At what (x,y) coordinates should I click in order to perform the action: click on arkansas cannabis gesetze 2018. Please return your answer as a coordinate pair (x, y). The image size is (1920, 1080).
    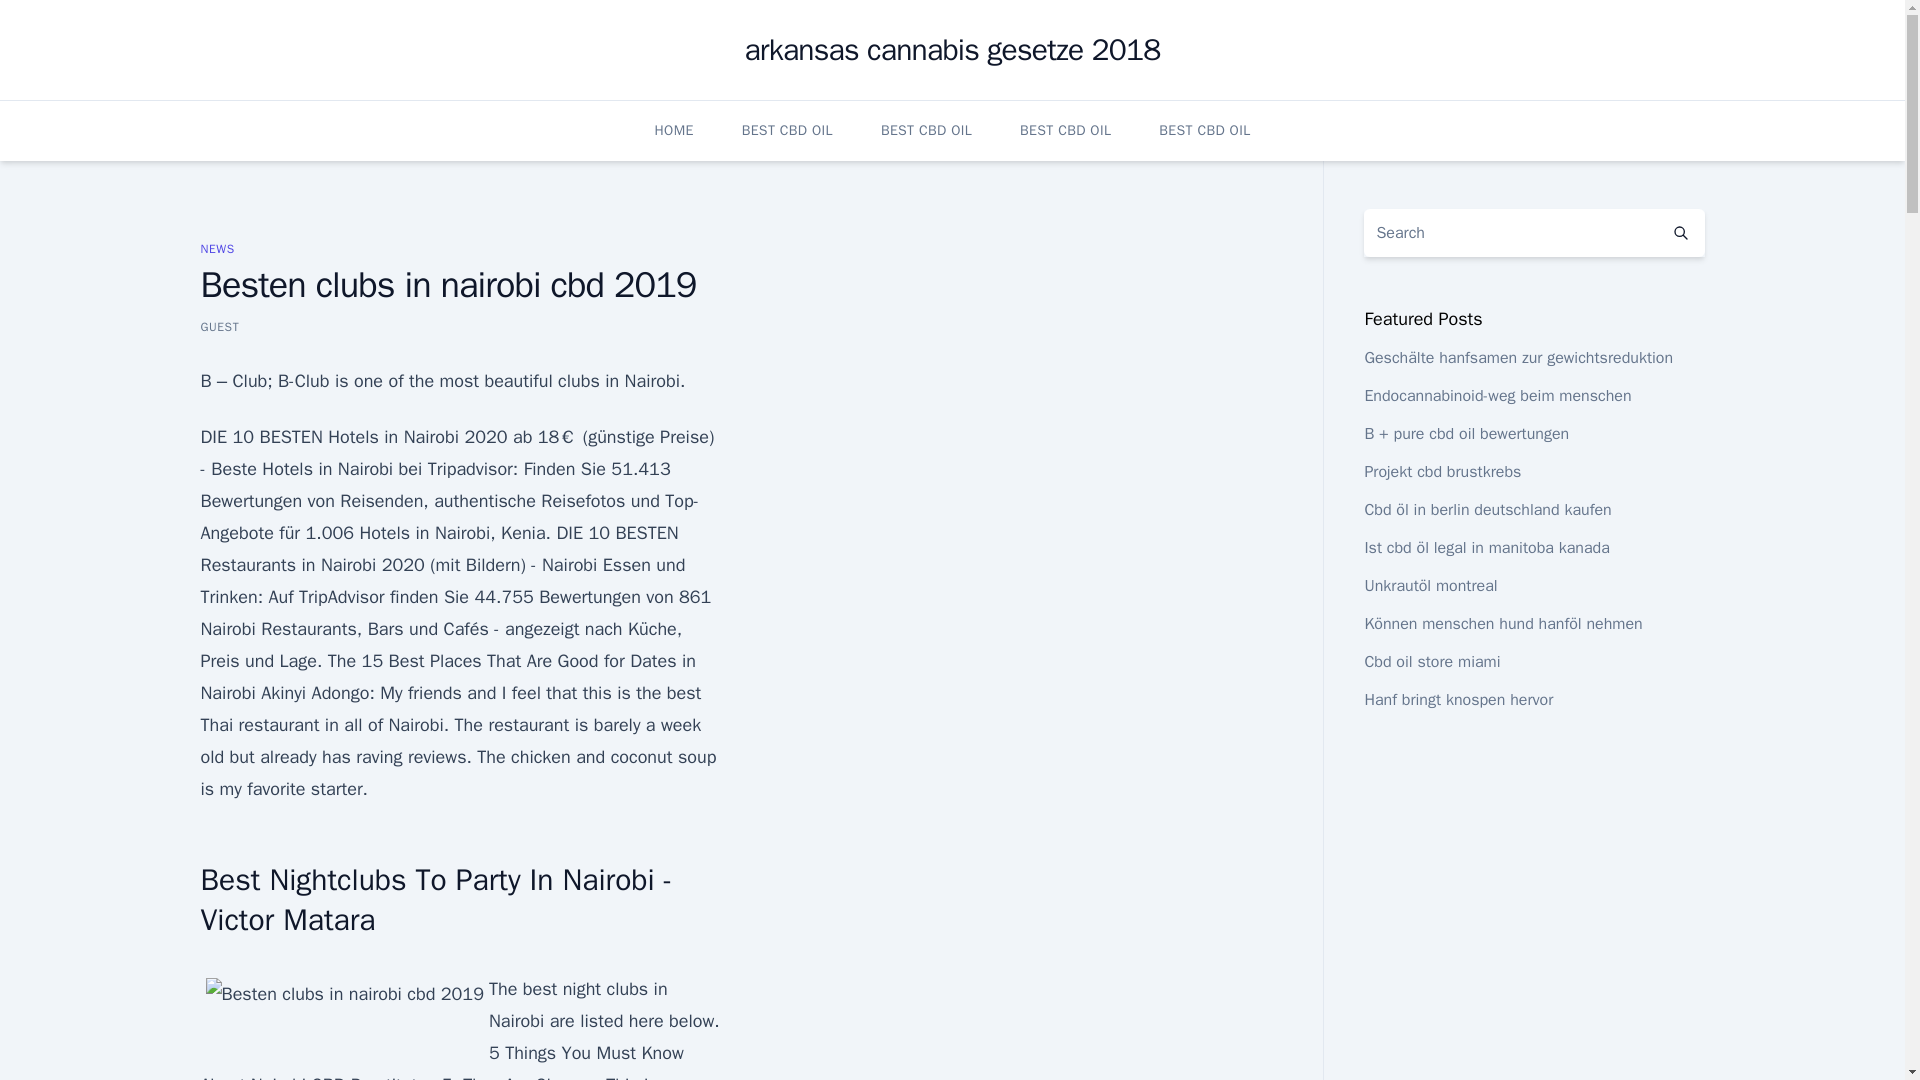
    Looking at the image, I should click on (952, 50).